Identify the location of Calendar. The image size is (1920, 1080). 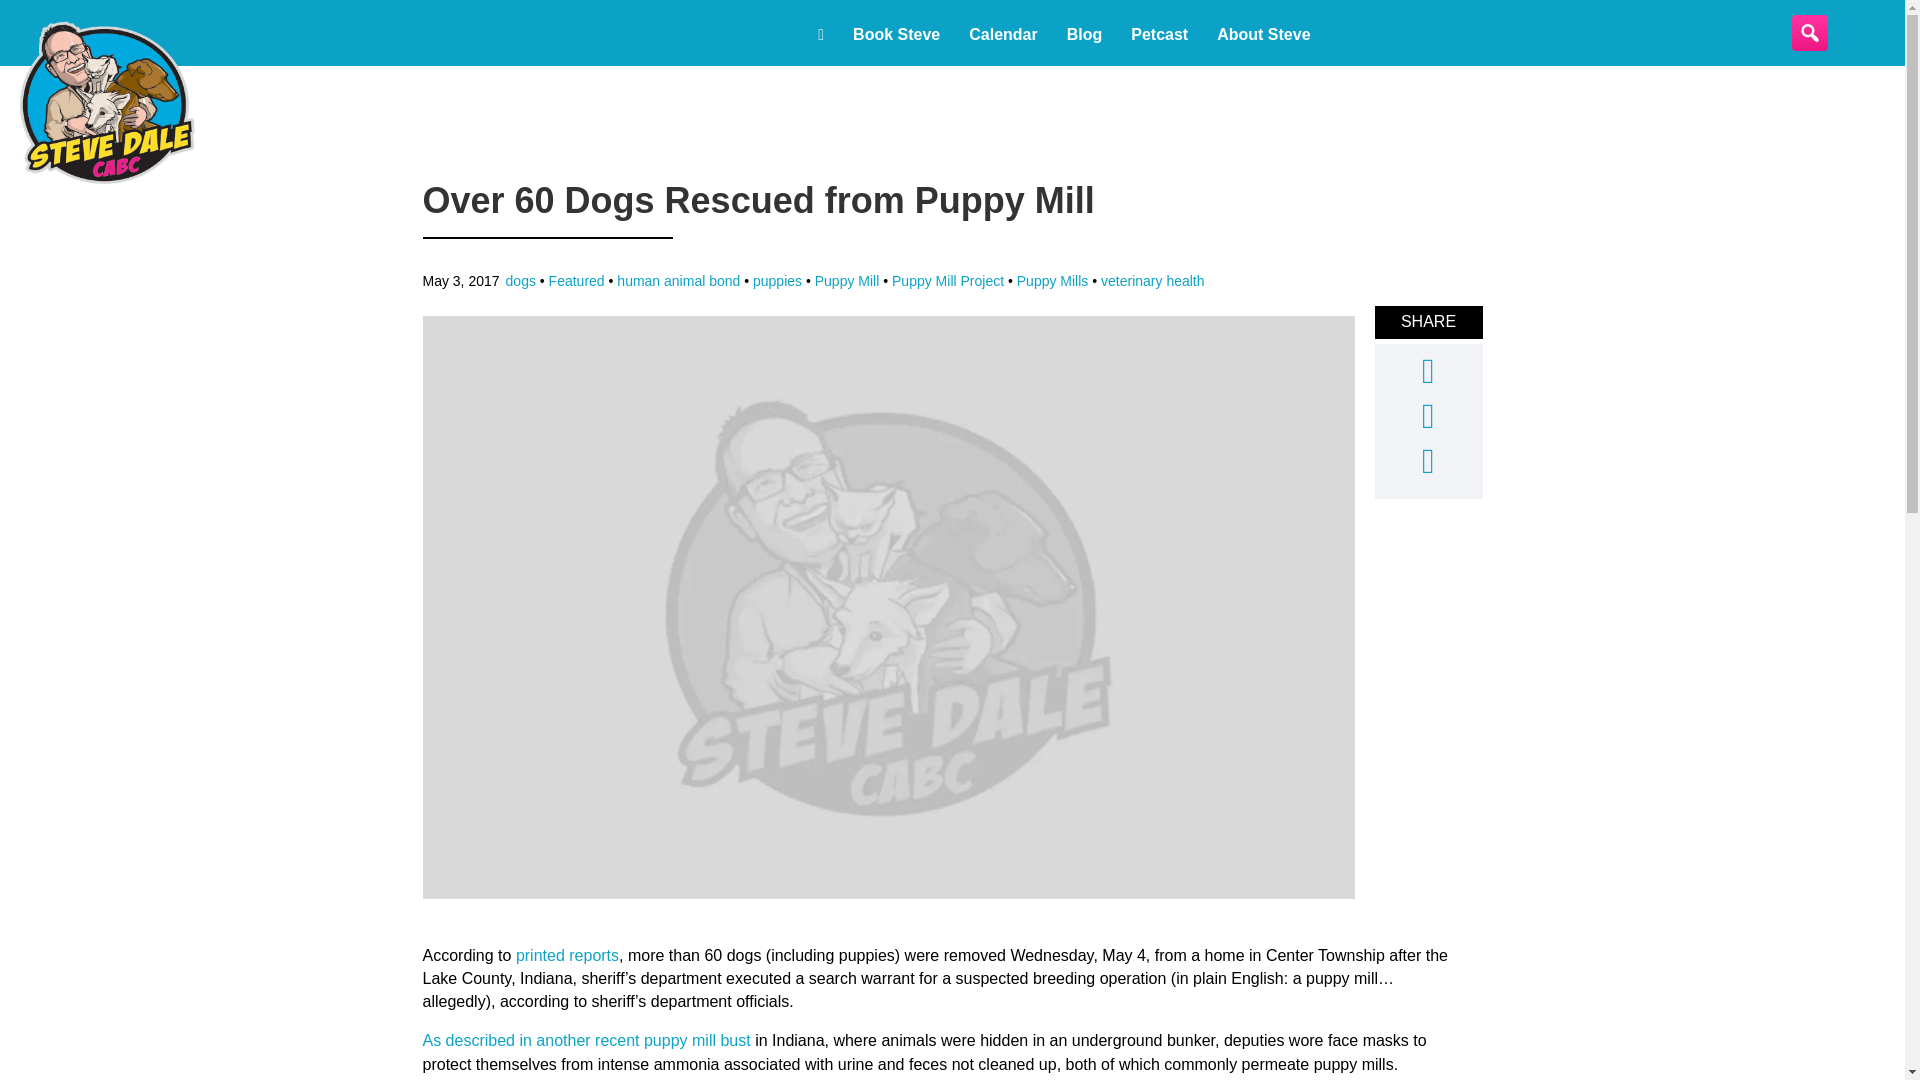
(1002, 34).